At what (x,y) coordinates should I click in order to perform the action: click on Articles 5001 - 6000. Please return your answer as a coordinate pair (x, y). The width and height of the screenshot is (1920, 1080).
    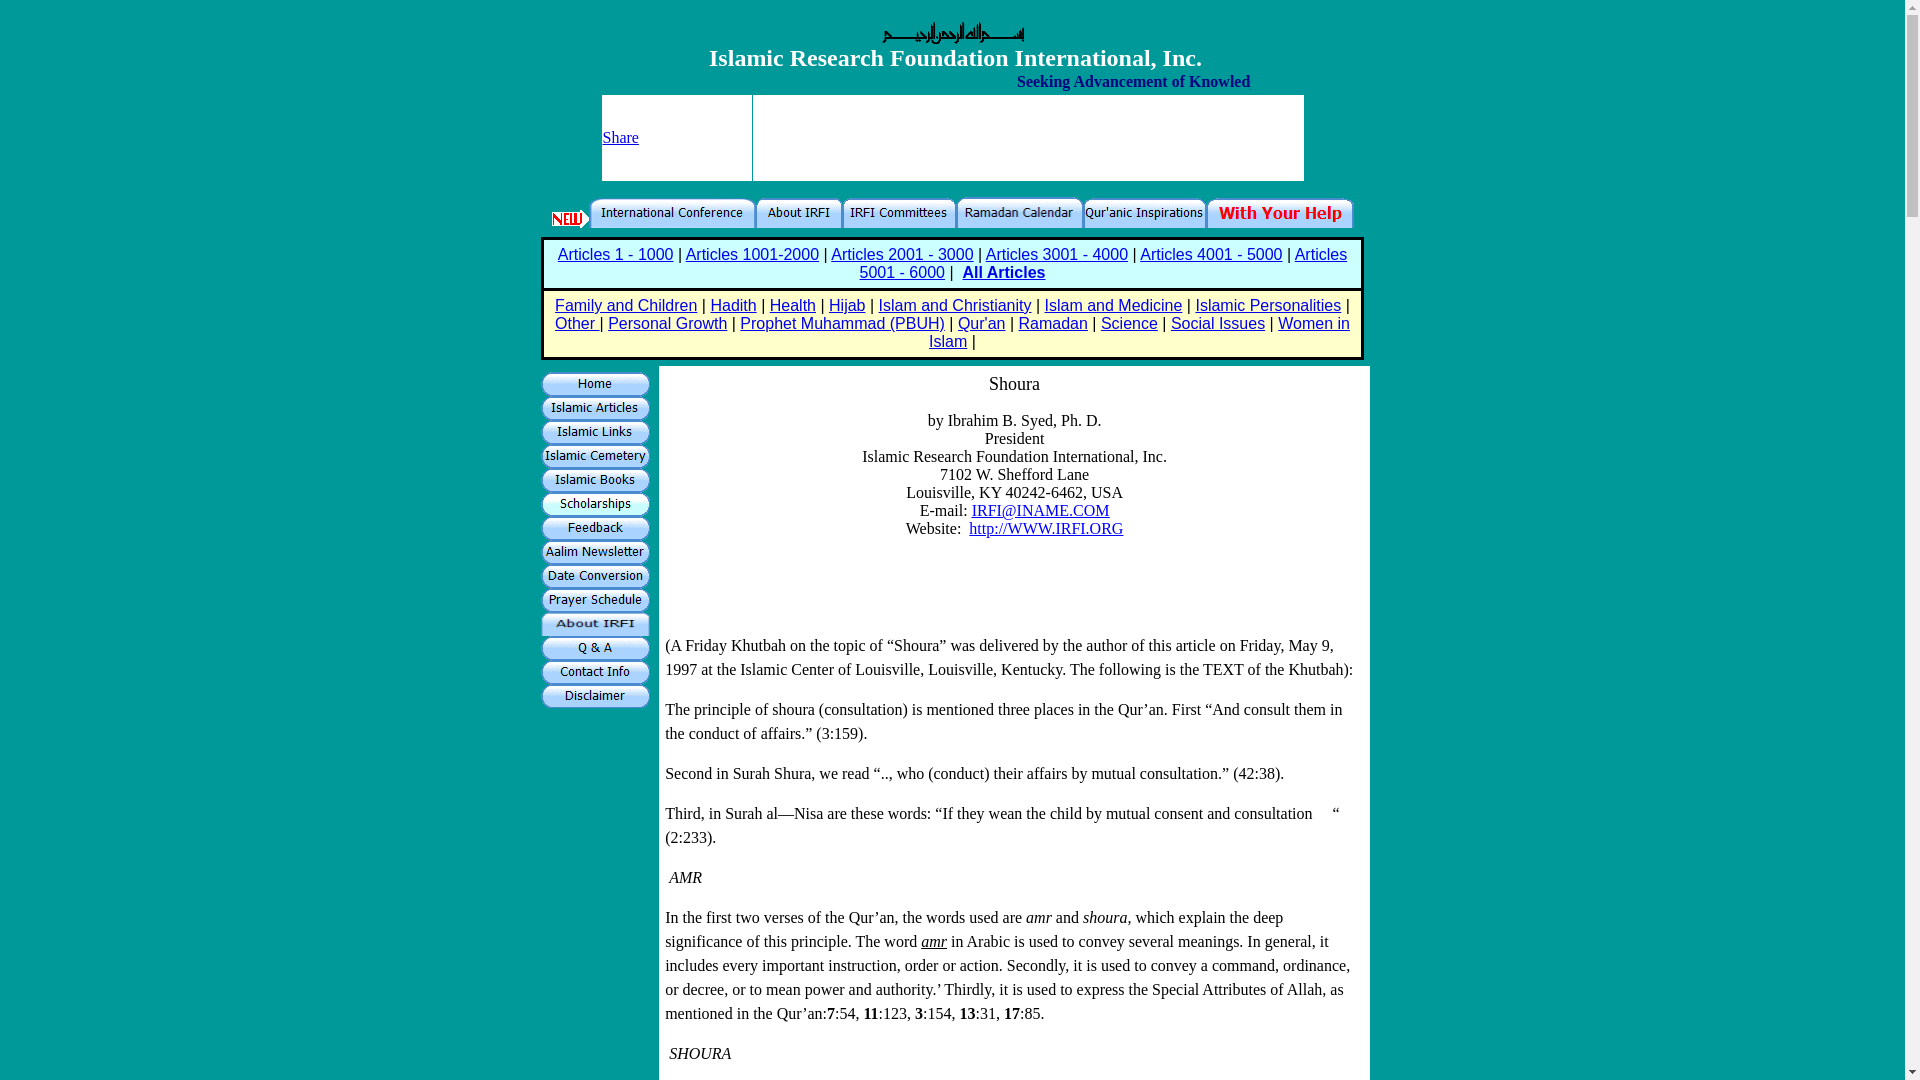
    Looking at the image, I should click on (1104, 263).